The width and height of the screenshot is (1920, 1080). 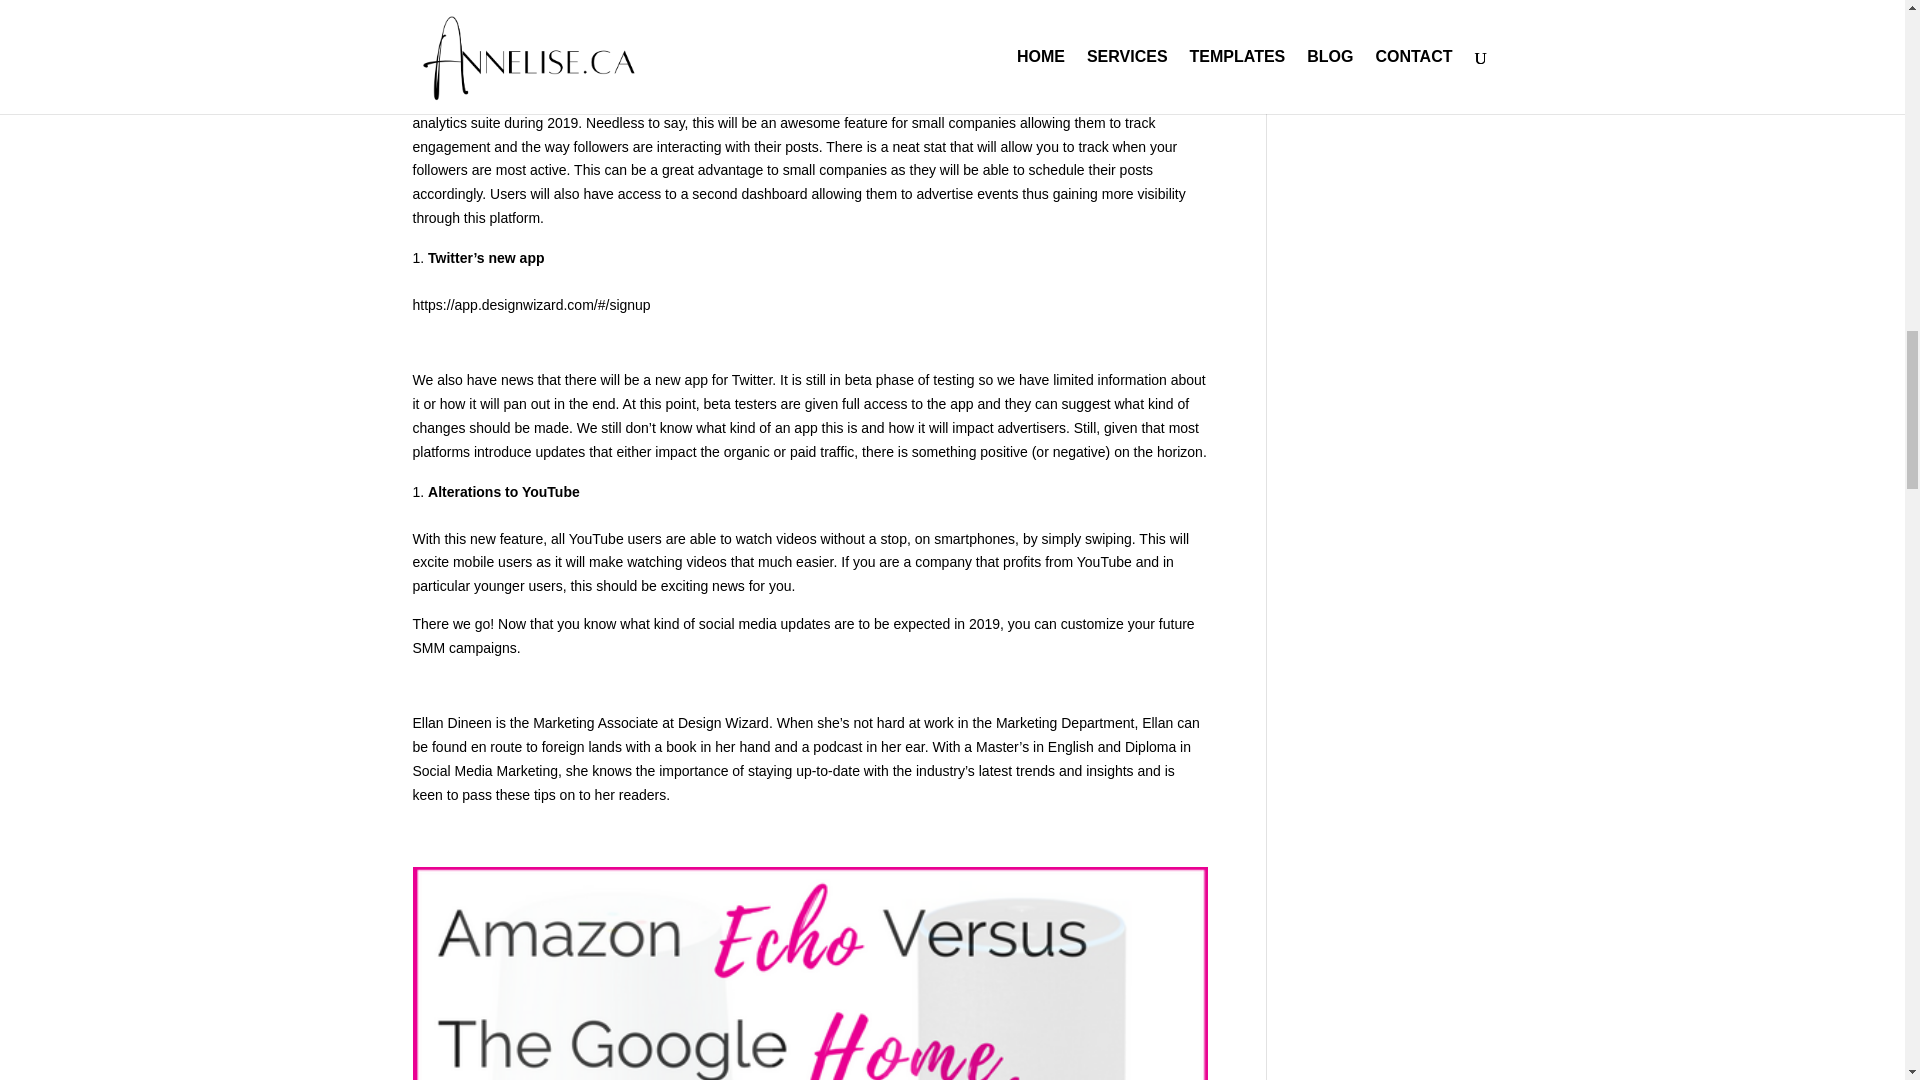 What do you see at coordinates (723, 722) in the screenshot?
I see `Design Wizard` at bounding box center [723, 722].